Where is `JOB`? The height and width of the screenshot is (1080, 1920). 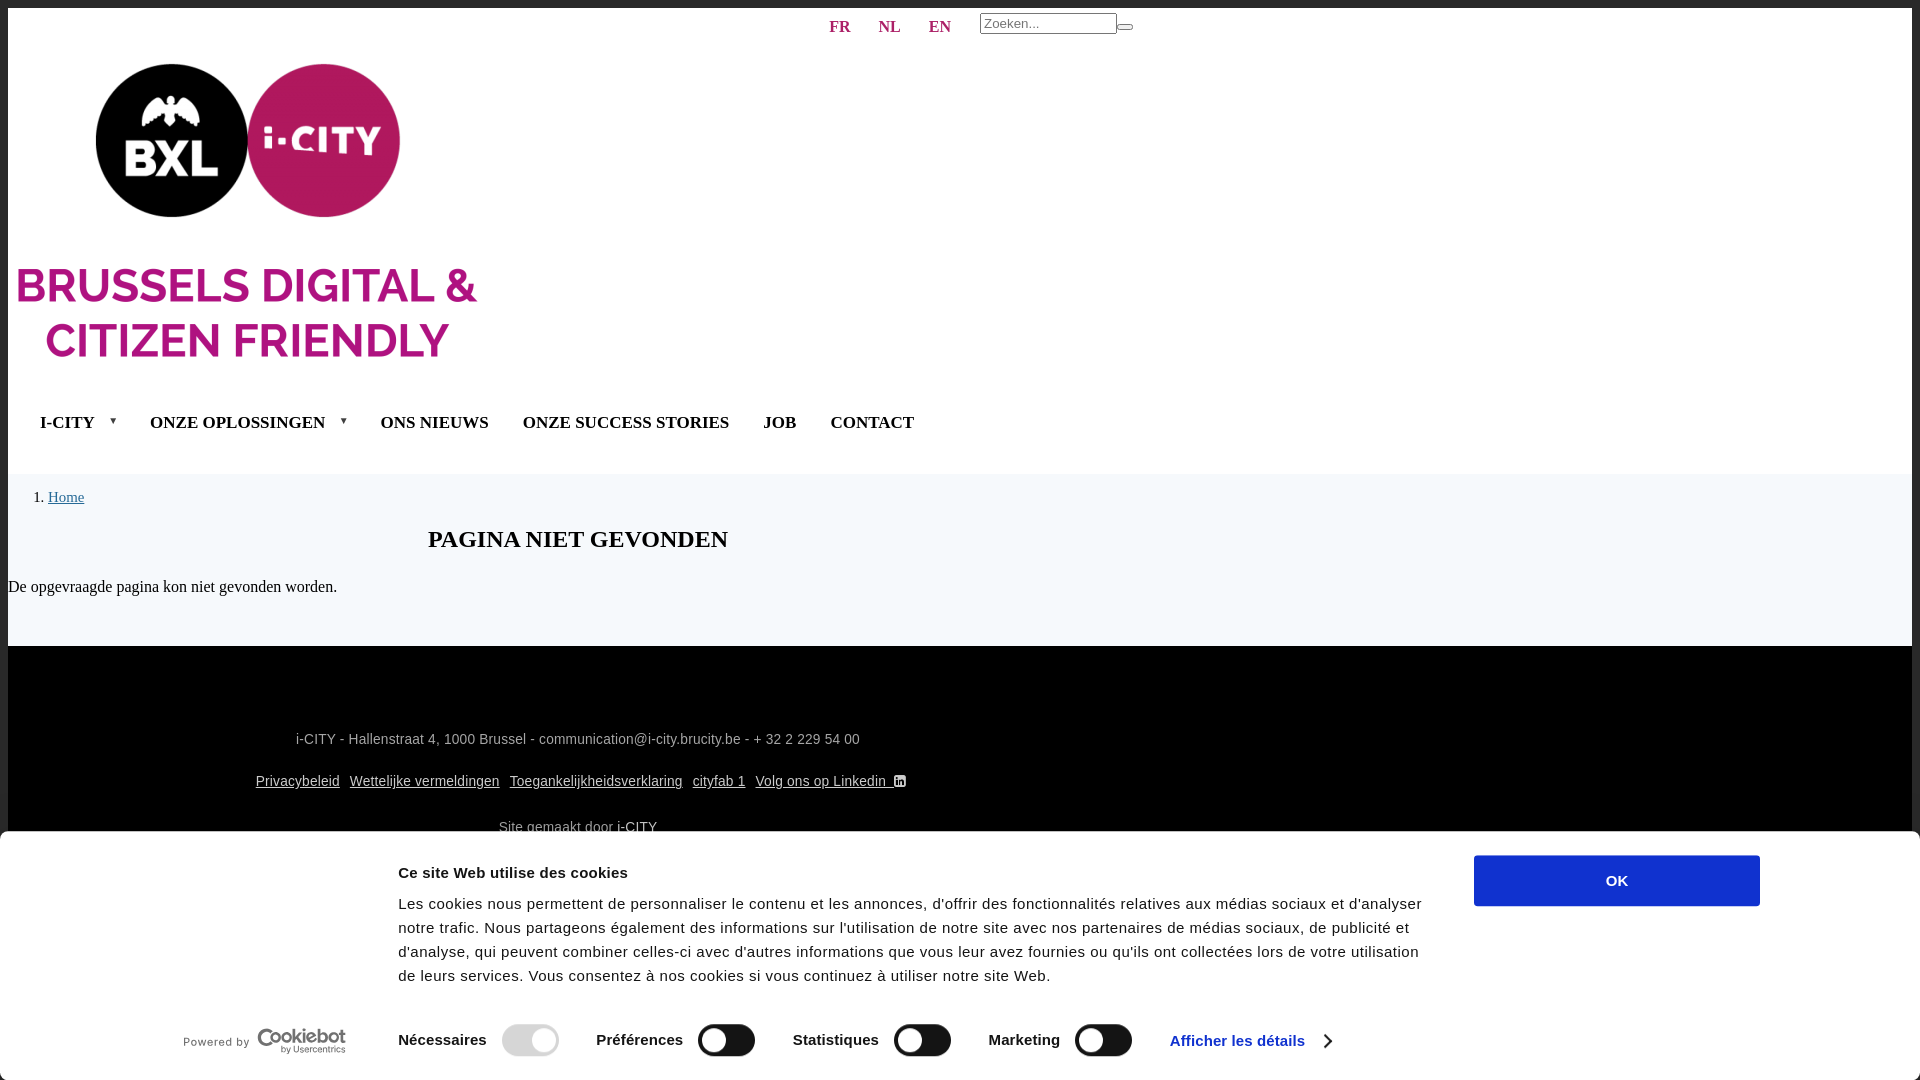
JOB is located at coordinates (780, 422).